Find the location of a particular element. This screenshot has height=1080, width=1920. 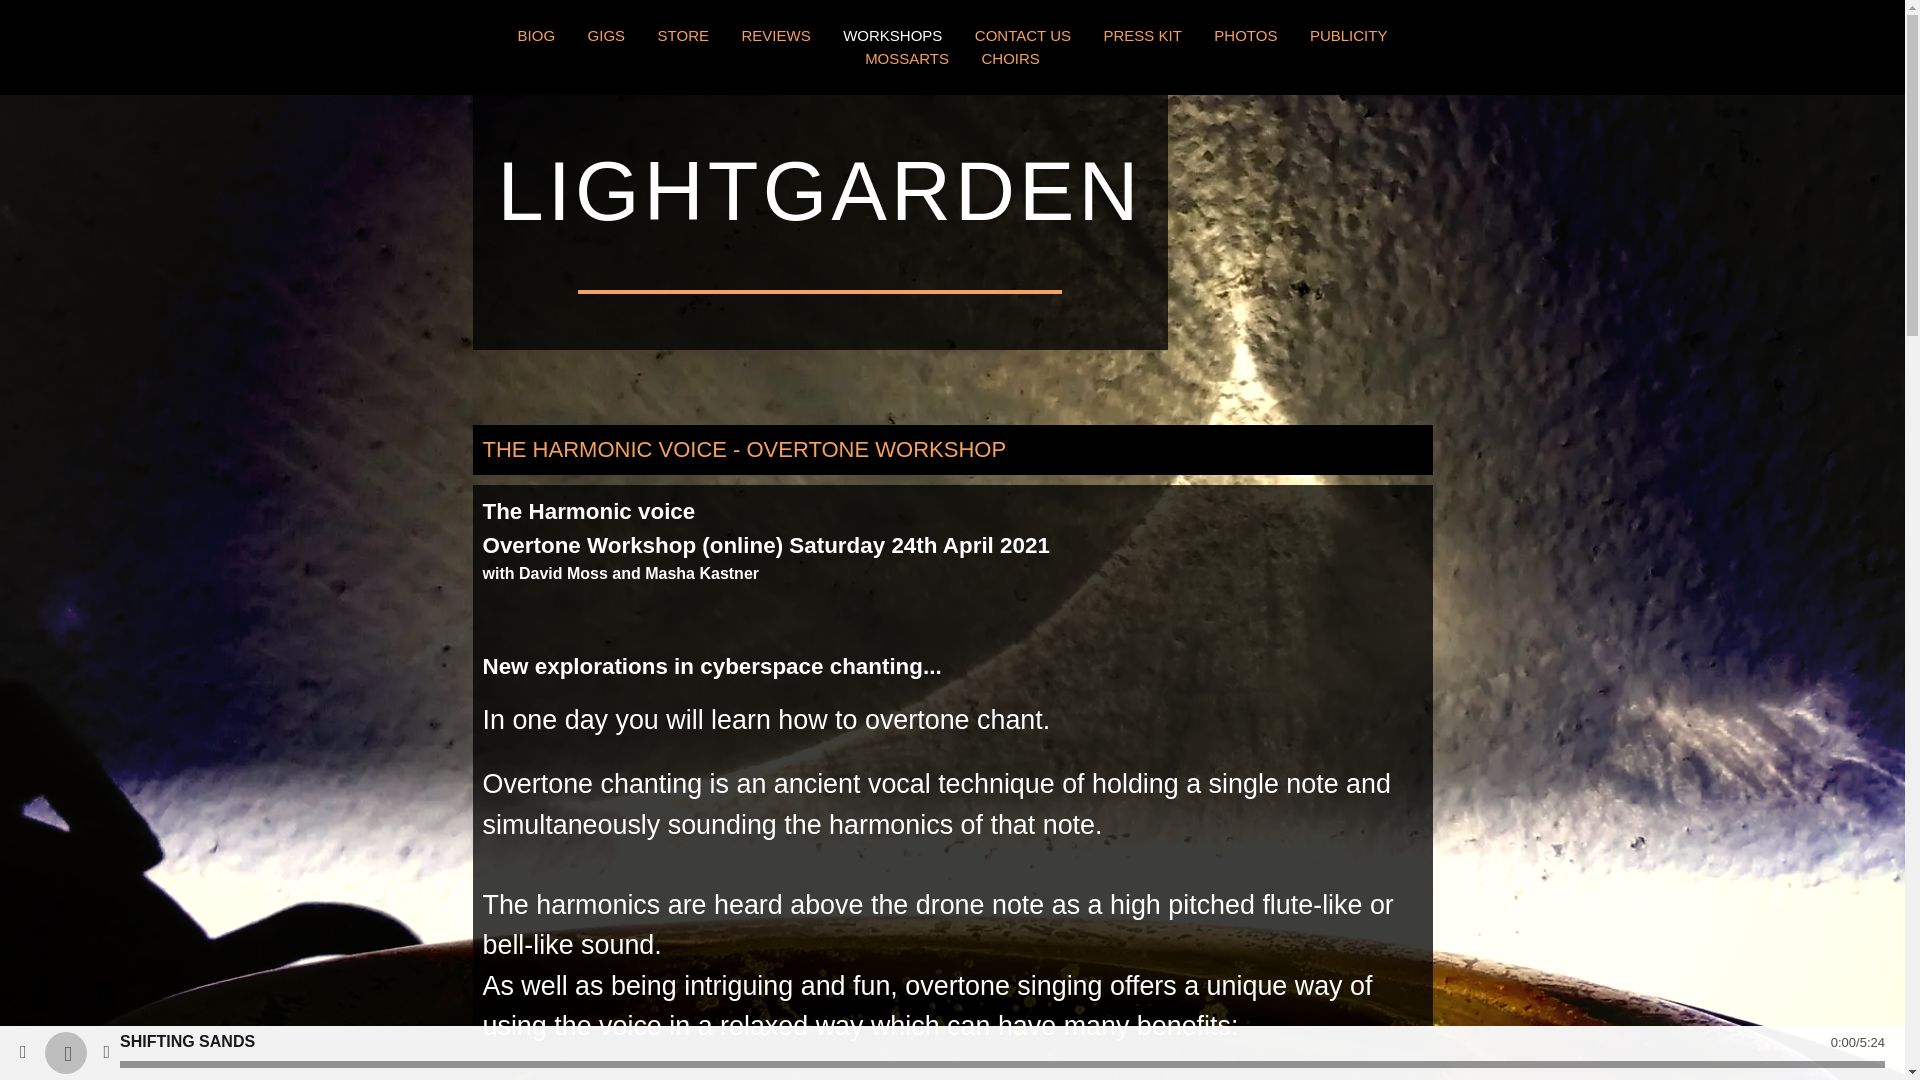

STORE is located at coordinates (683, 36).